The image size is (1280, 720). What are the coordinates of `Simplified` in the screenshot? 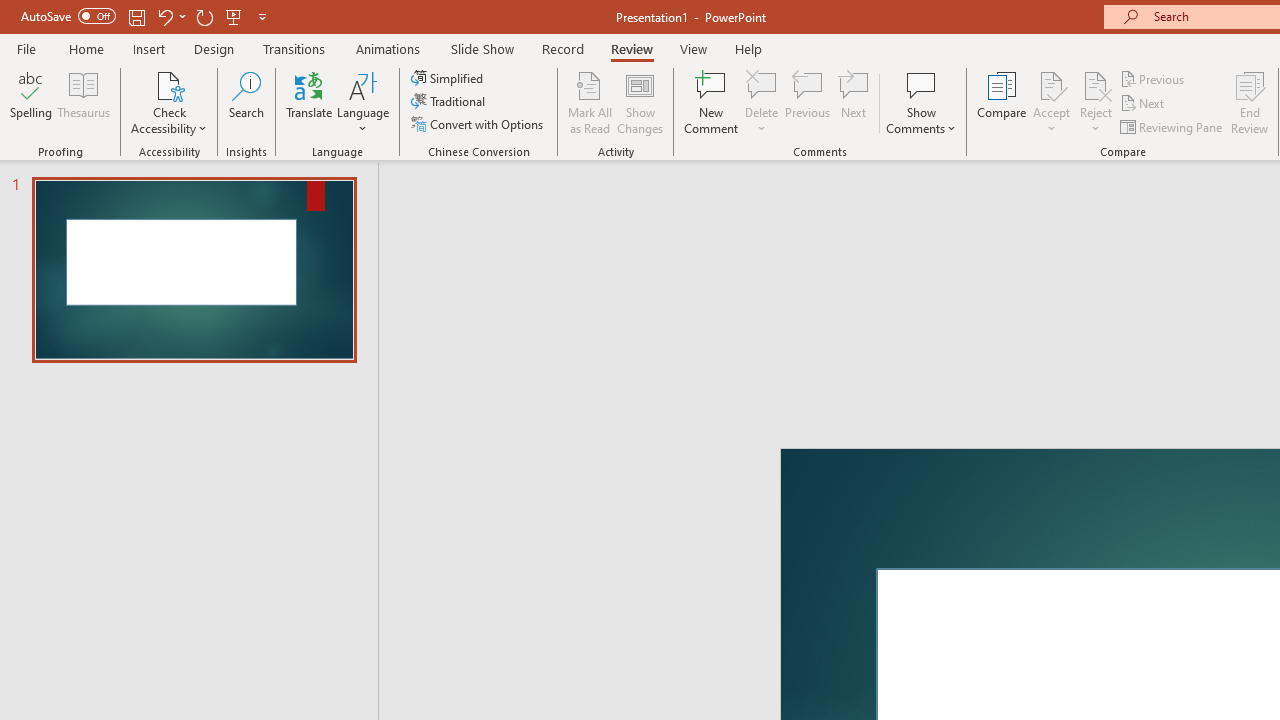 It's located at (449, 78).